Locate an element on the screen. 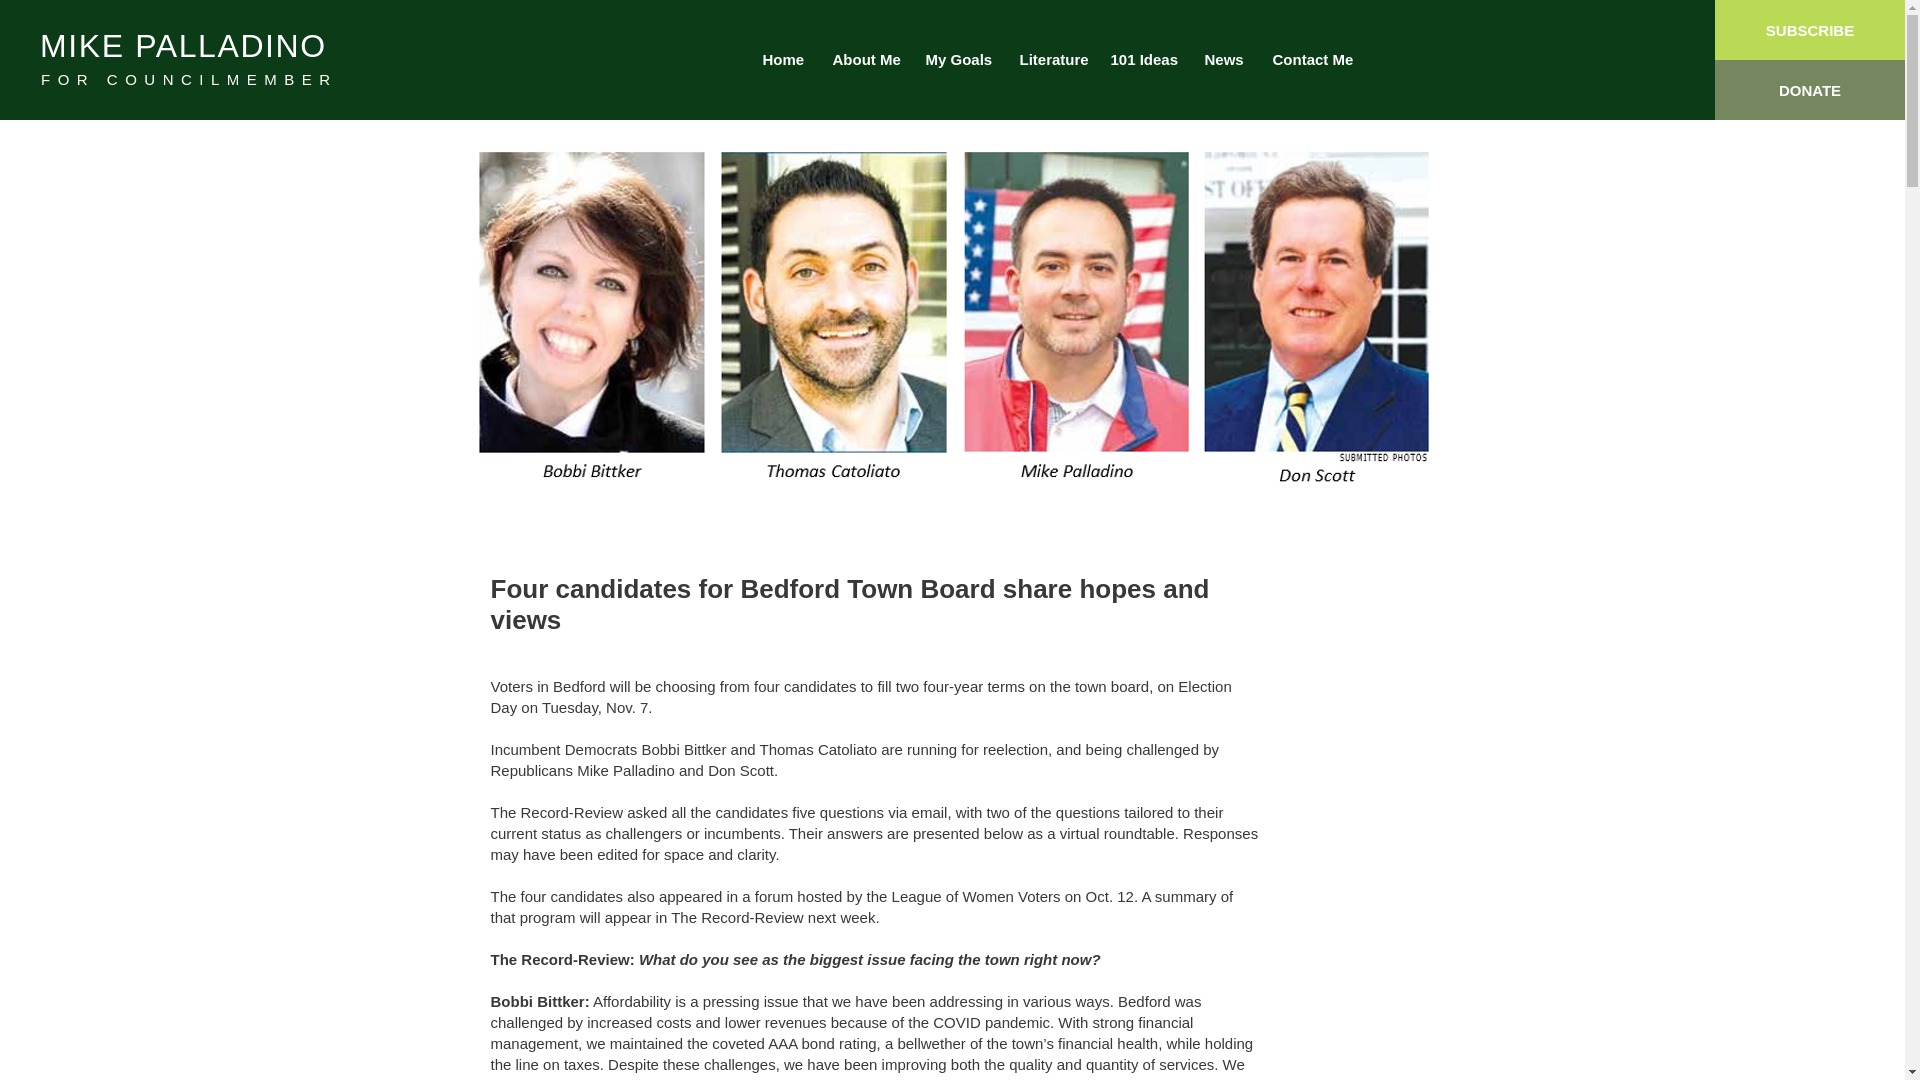 The image size is (1920, 1080). Literature is located at coordinates (1049, 60).